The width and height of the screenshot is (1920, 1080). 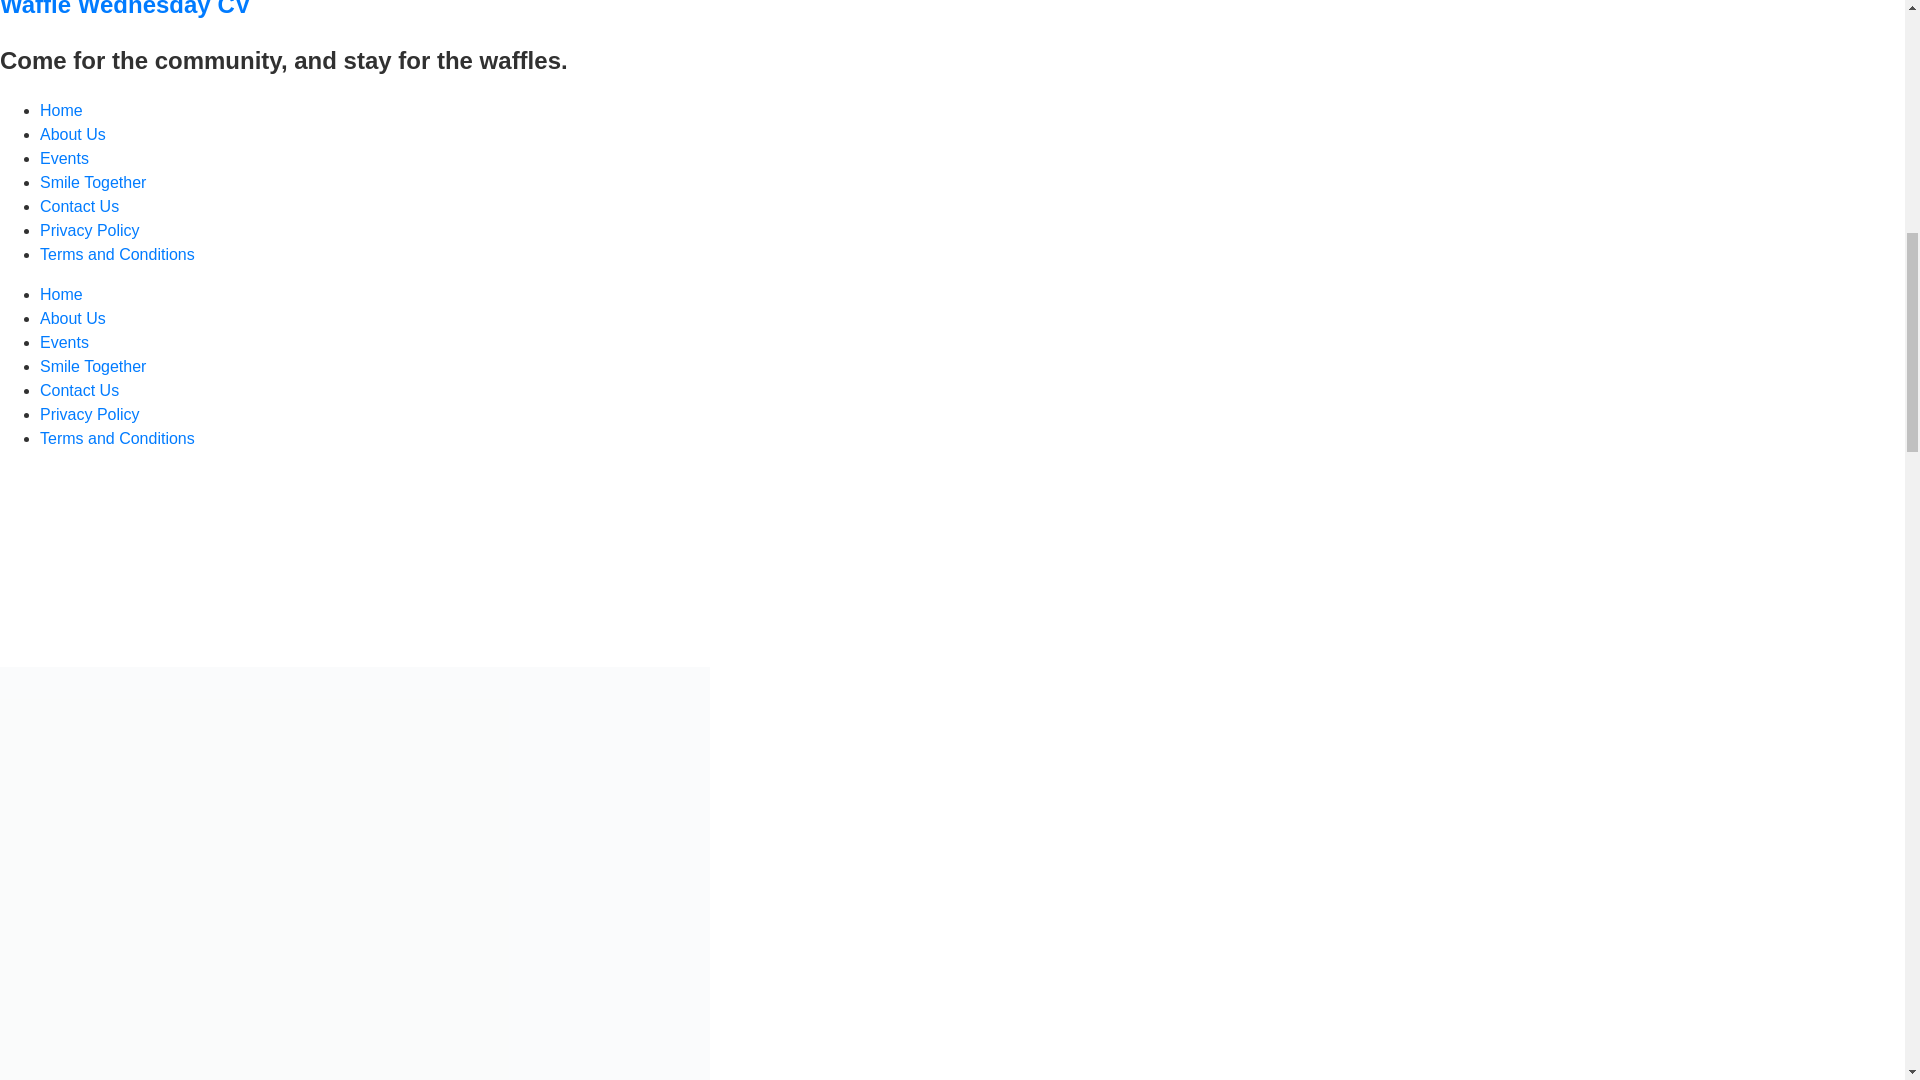 I want to click on Waffle Wednesday CV, so click(x=126, y=9).